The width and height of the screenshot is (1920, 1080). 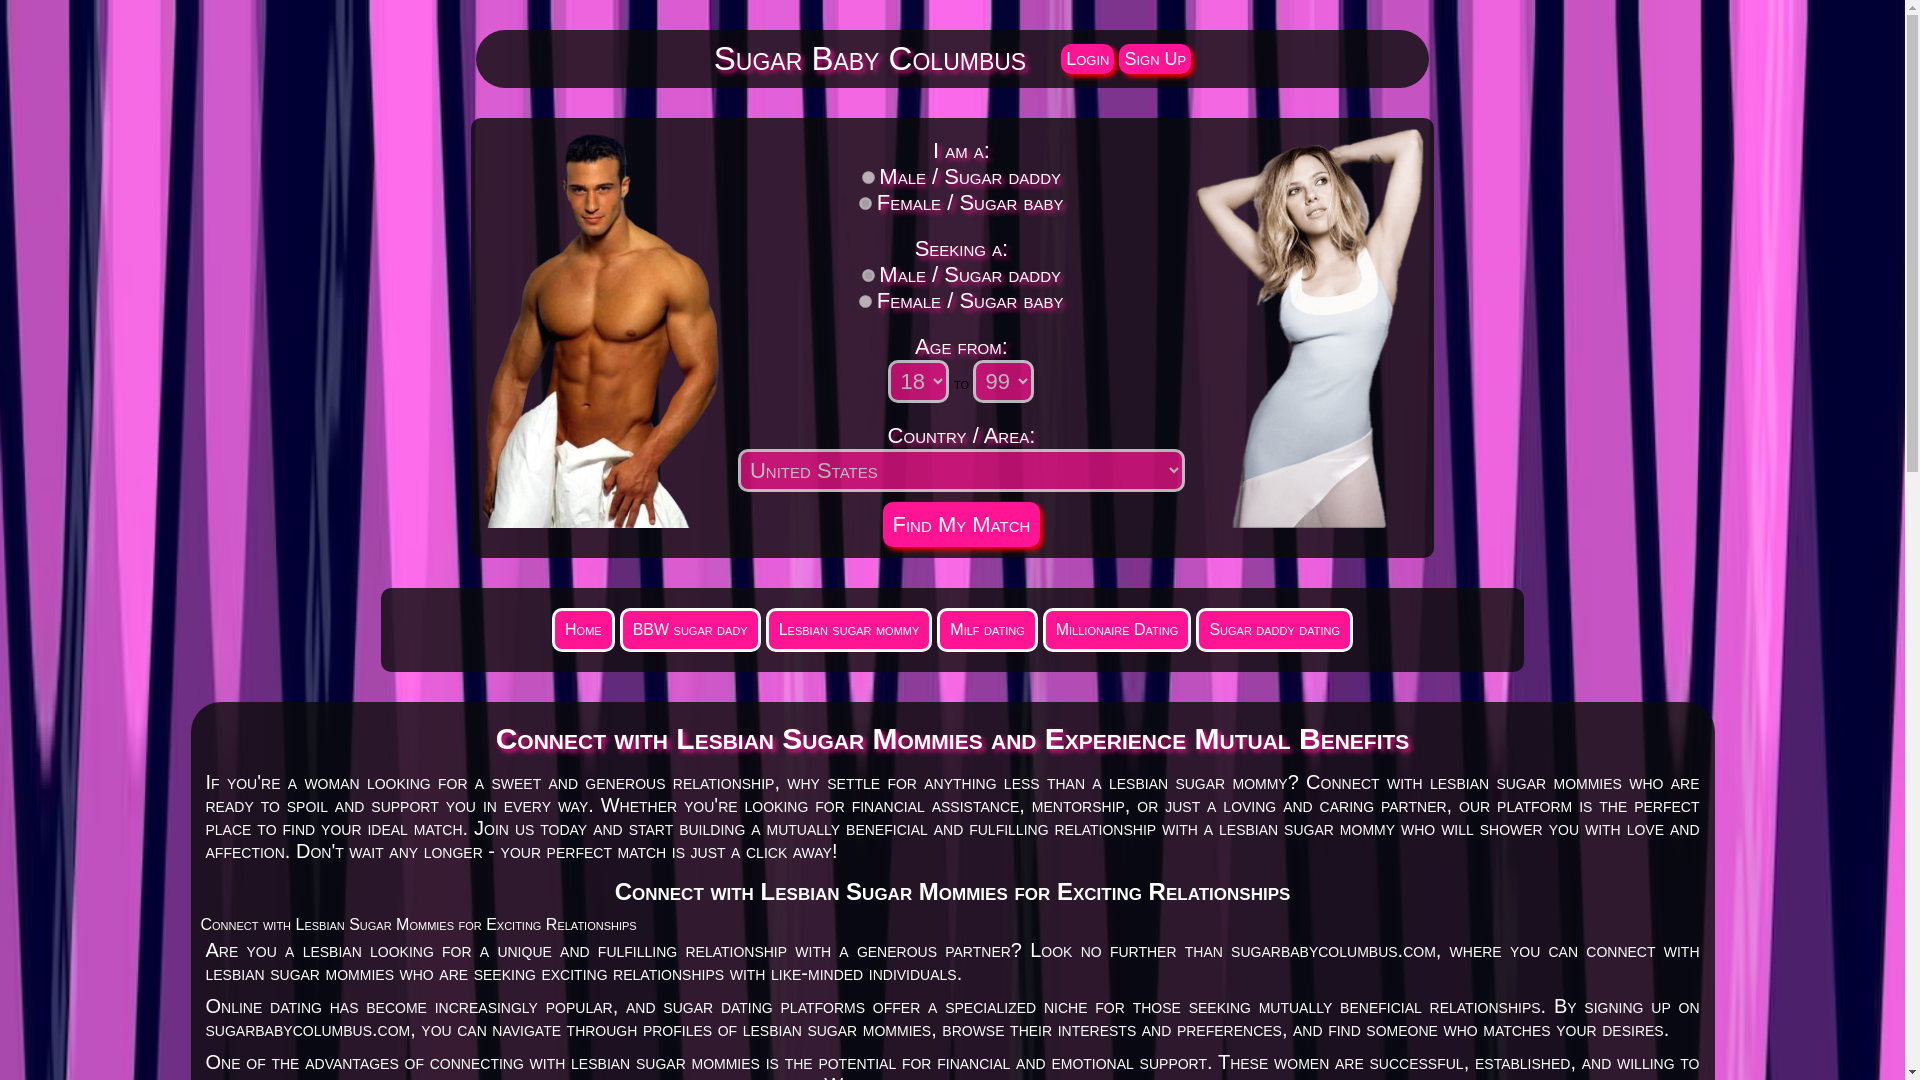 I want to click on Millionaire Dating, so click(x=1117, y=630).